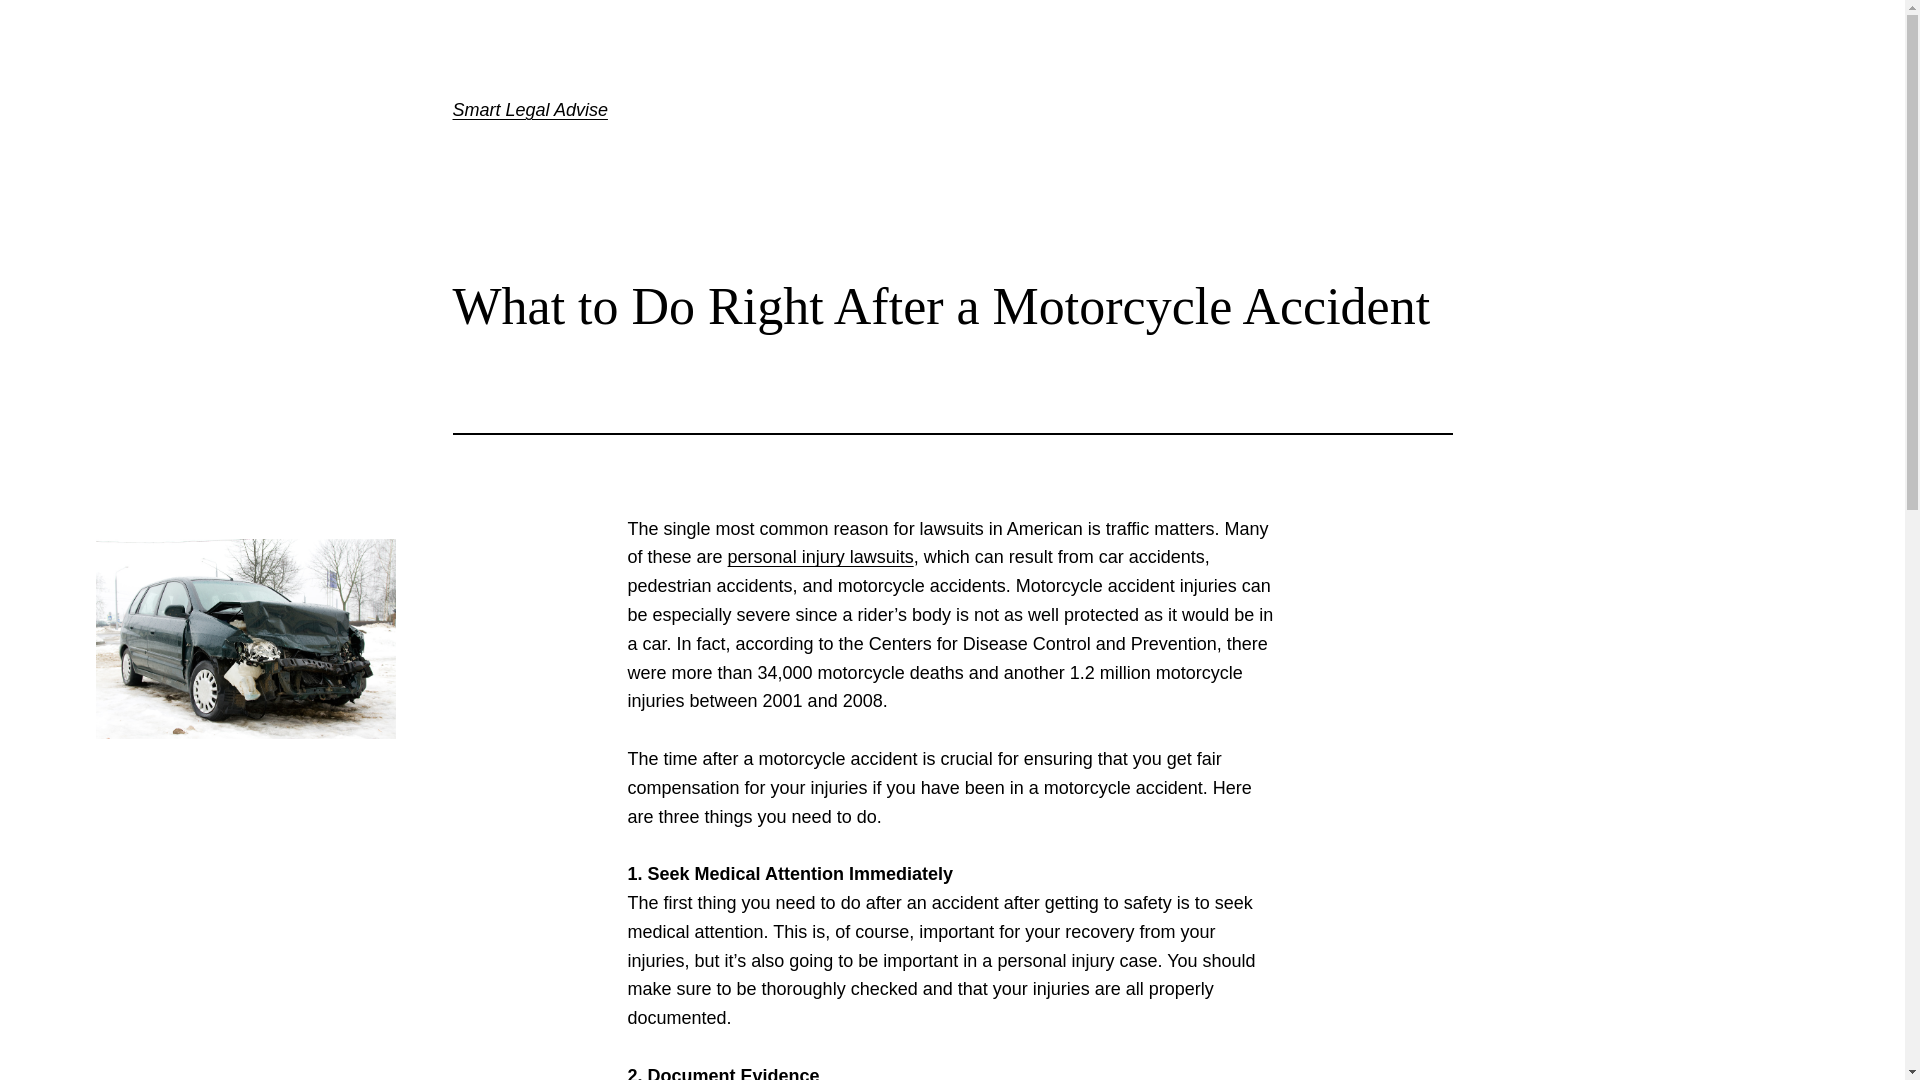 The height and width of the screenshot is (1080, 1920). What do you see at coordinates (820, 556) in the screenshot?
I see `Slip and fall accidents illinois` at bounding box center [820, 556].